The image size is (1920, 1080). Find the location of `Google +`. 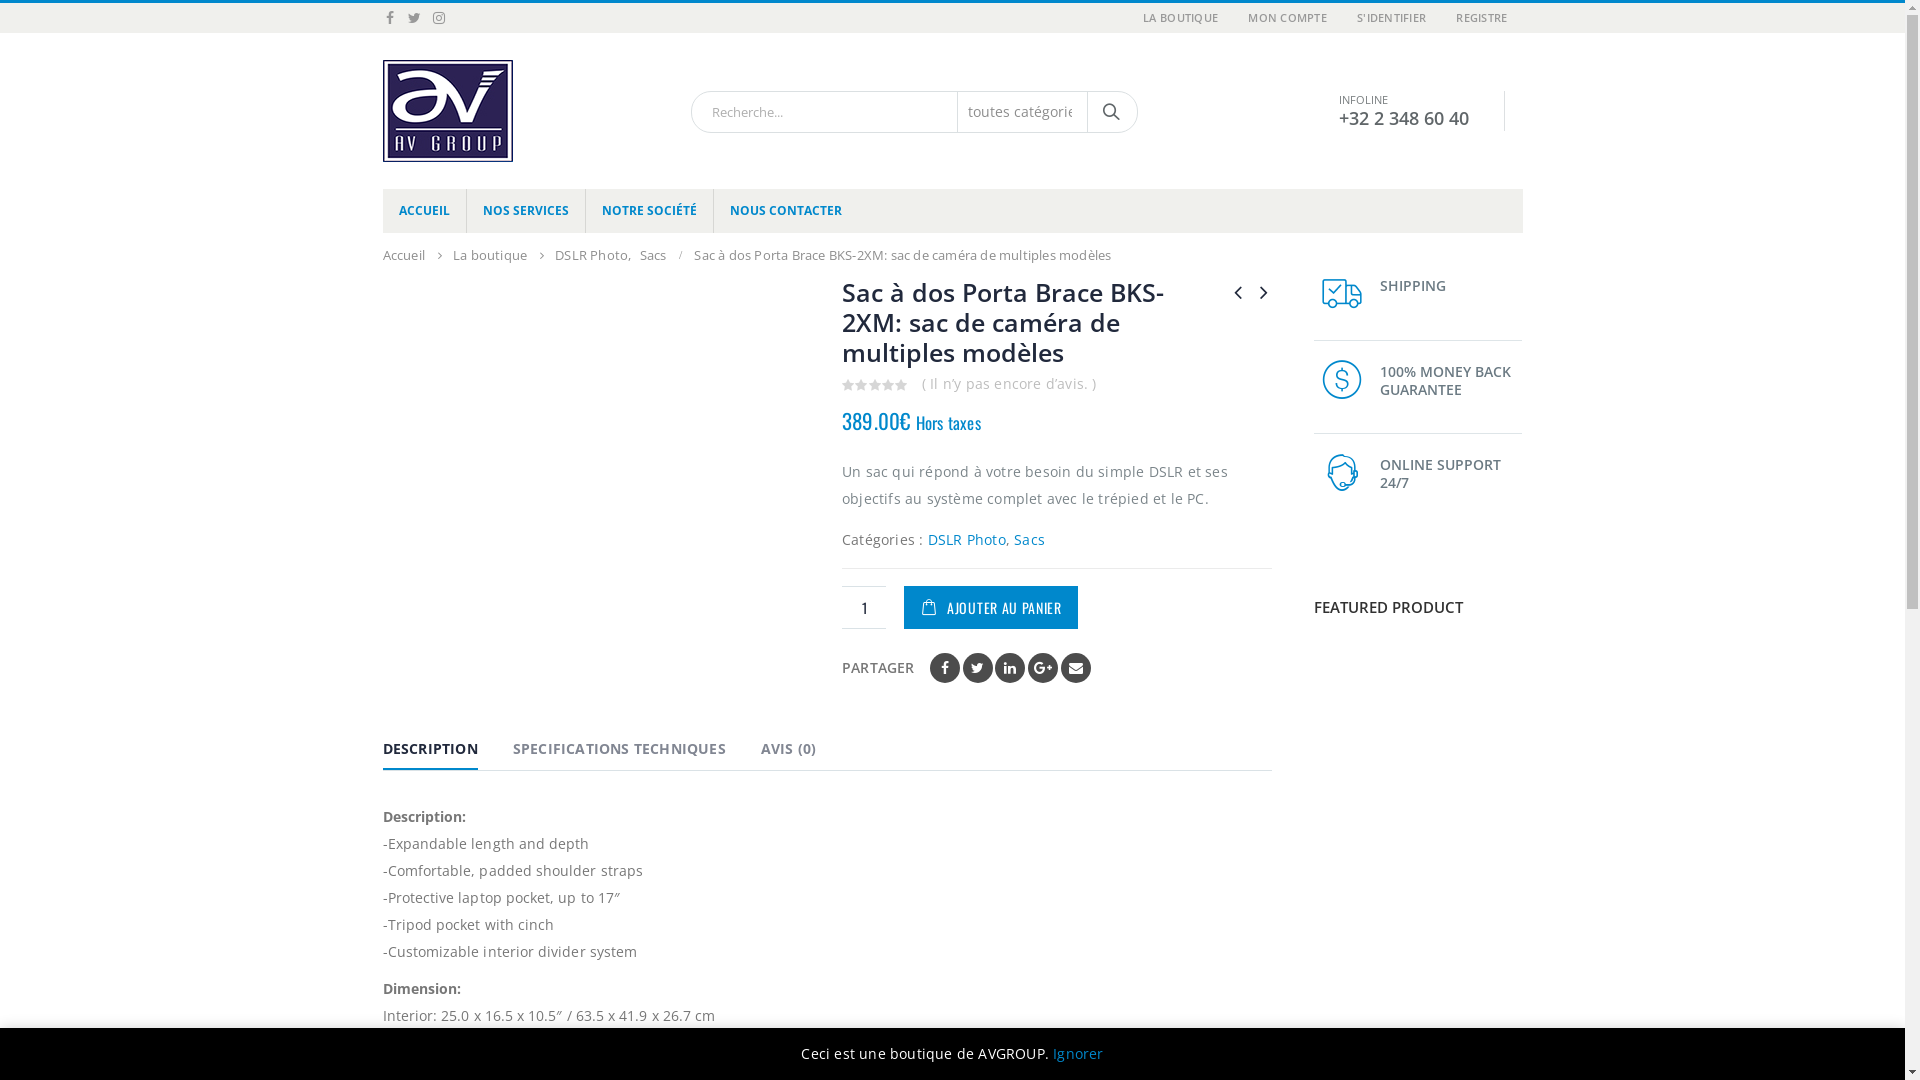

Google + is located at coordinates (1043, 668).